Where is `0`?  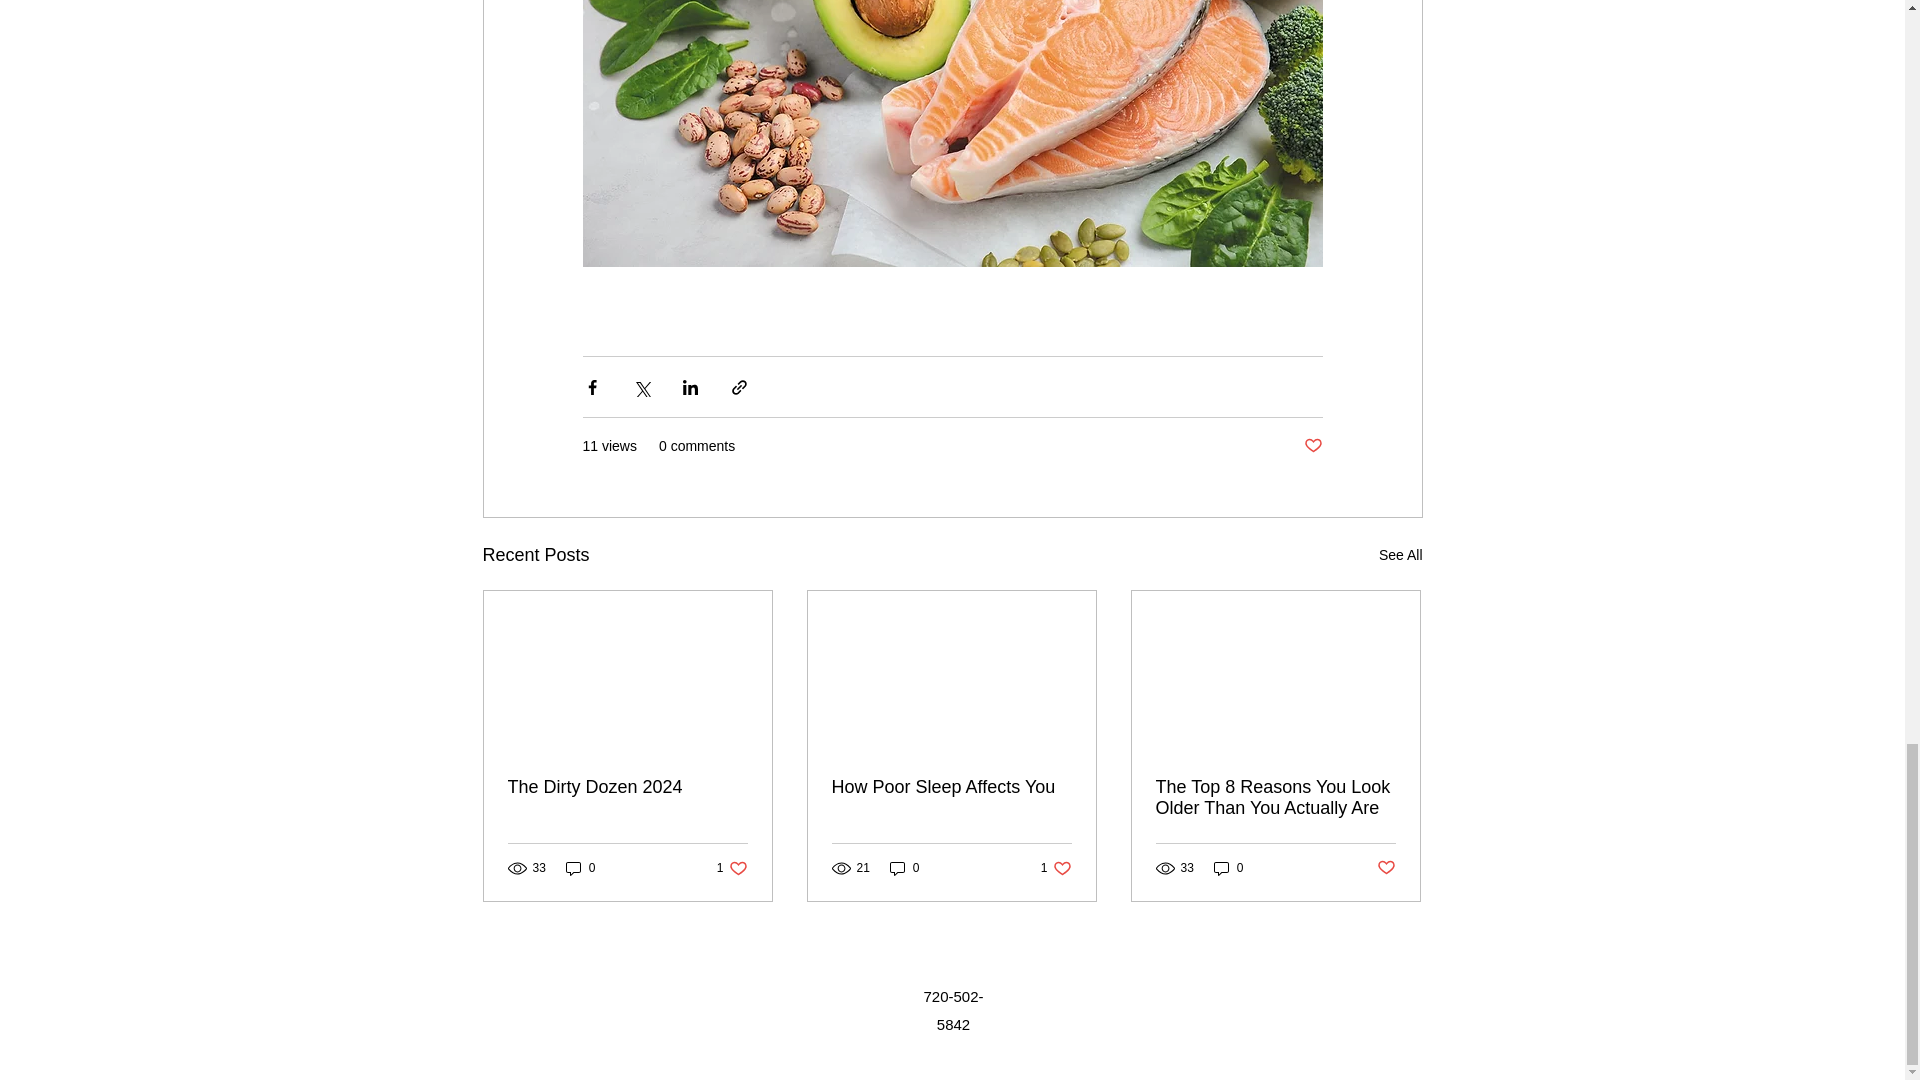
0 is located at coordinates (580, 868).